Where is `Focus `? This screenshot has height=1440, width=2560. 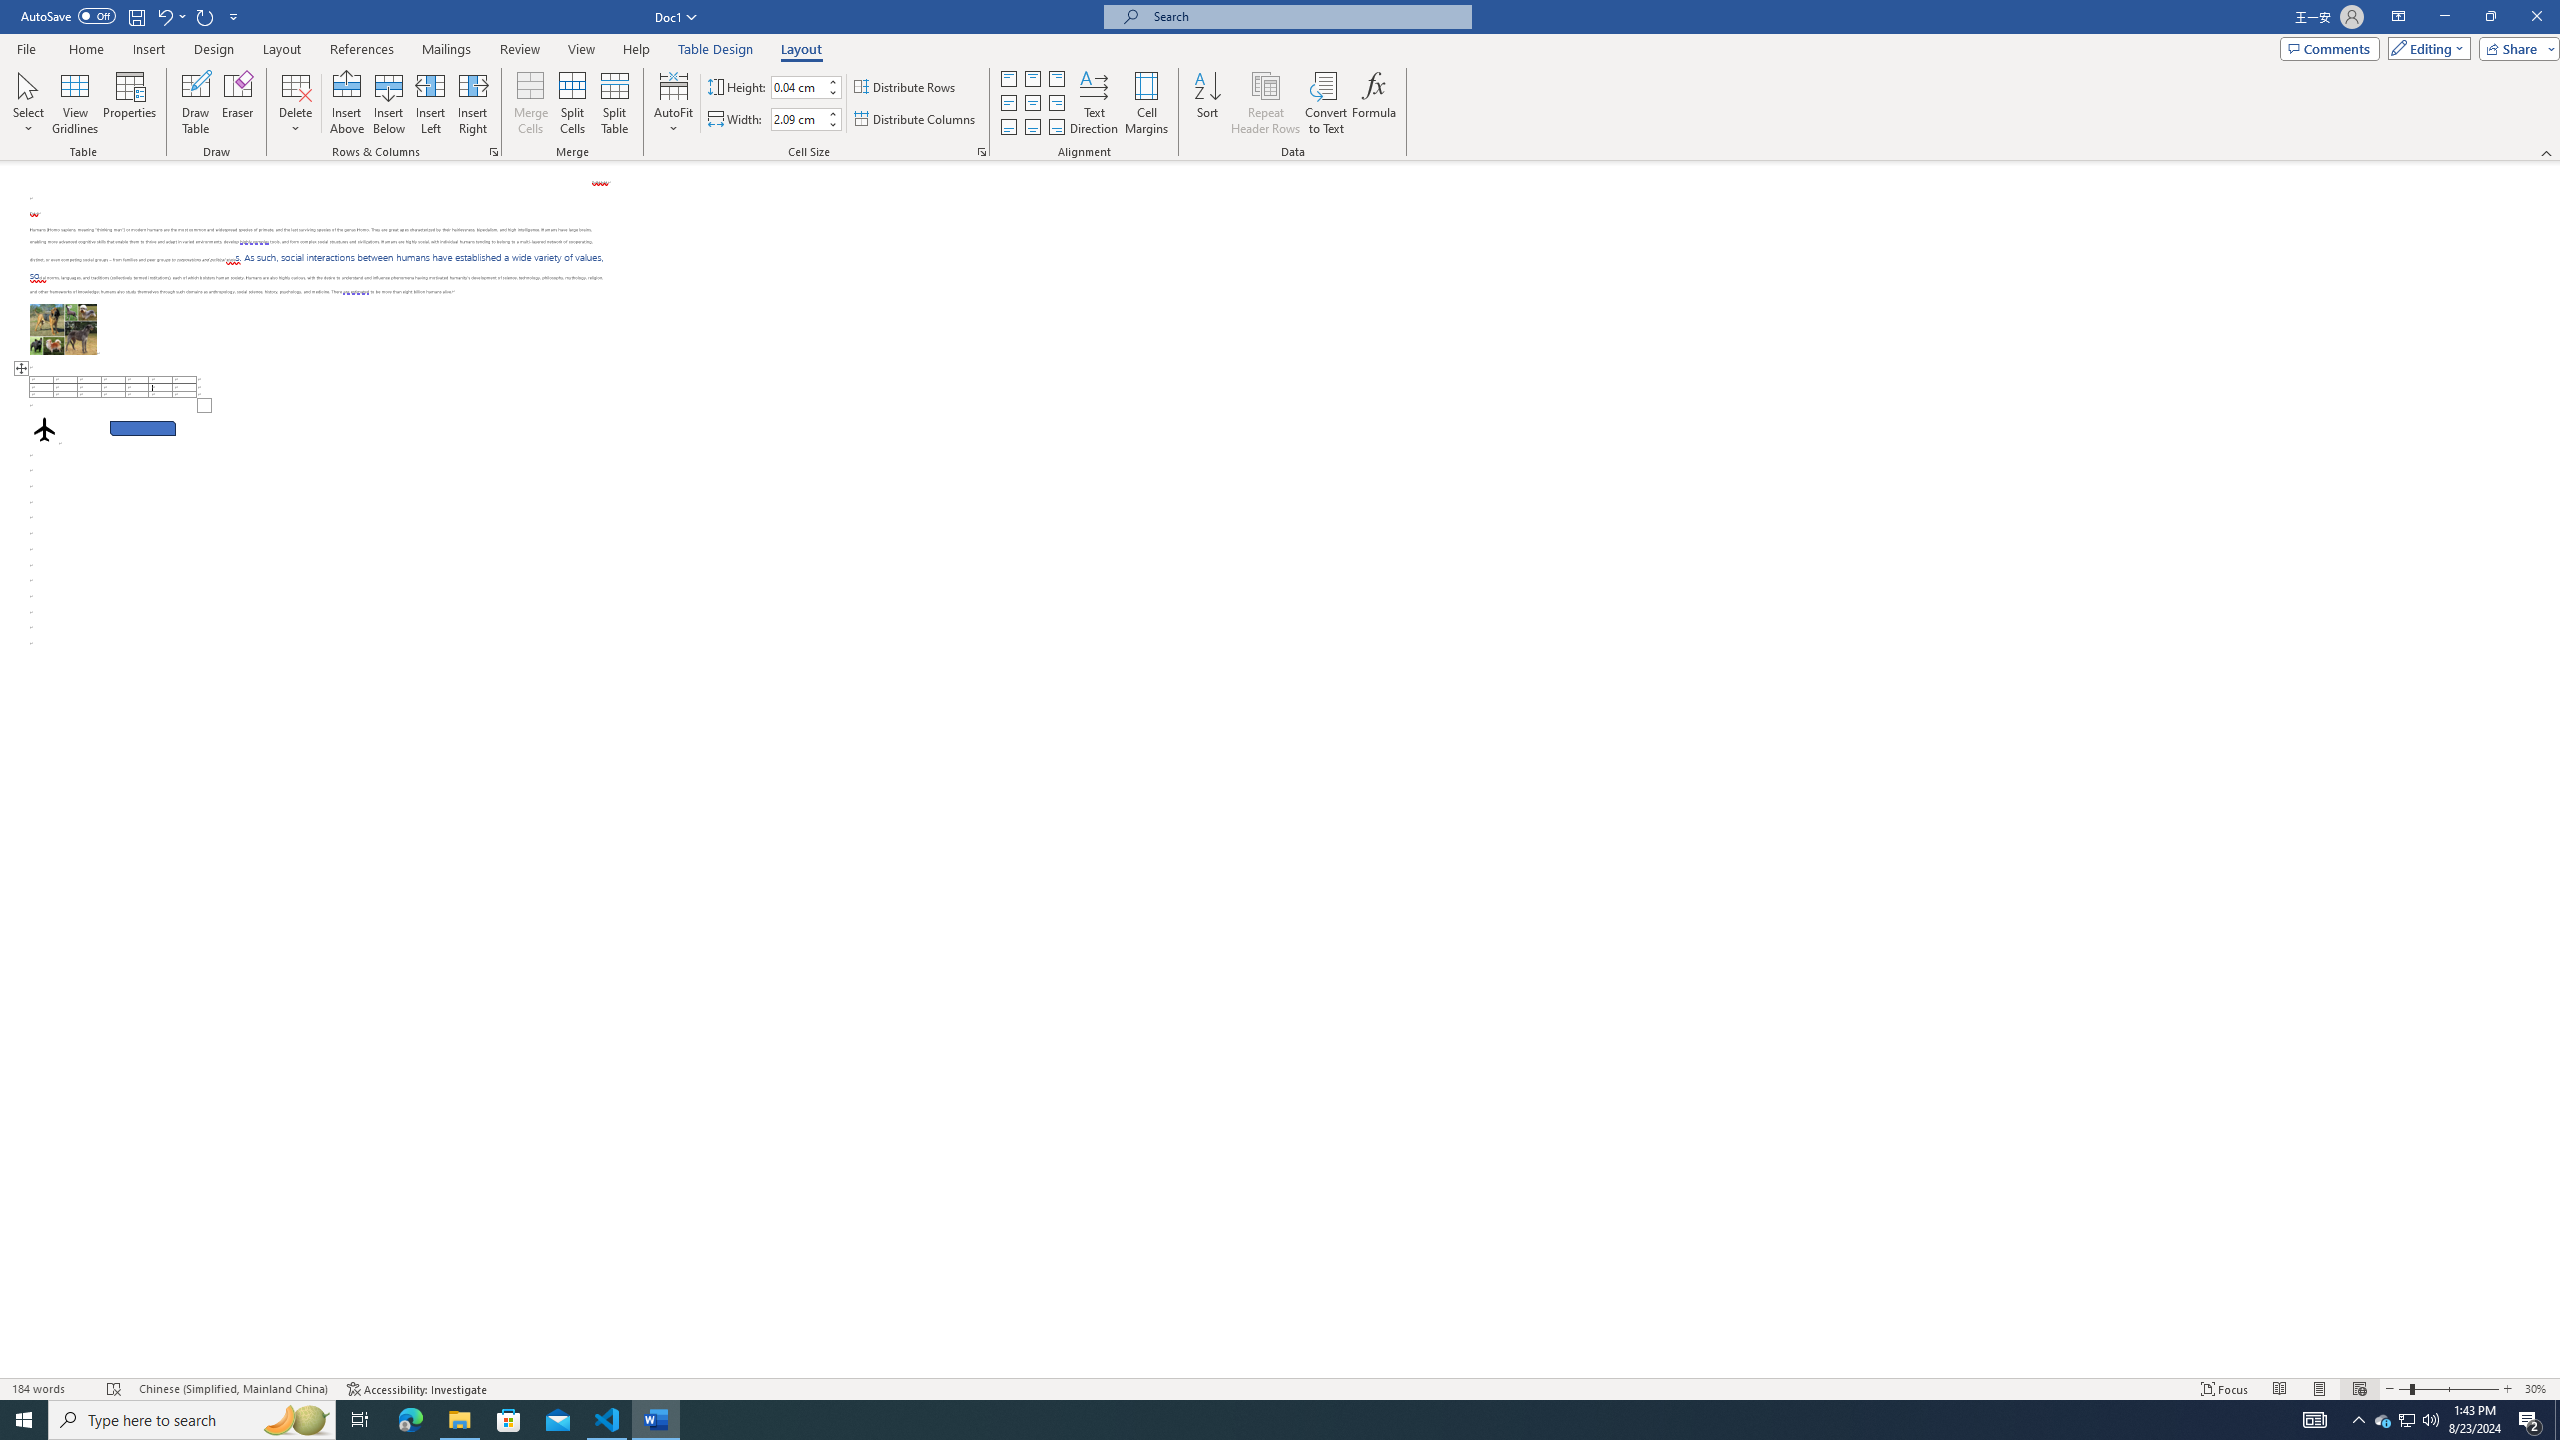 Focus  is located at coordinates (2225, 1389).